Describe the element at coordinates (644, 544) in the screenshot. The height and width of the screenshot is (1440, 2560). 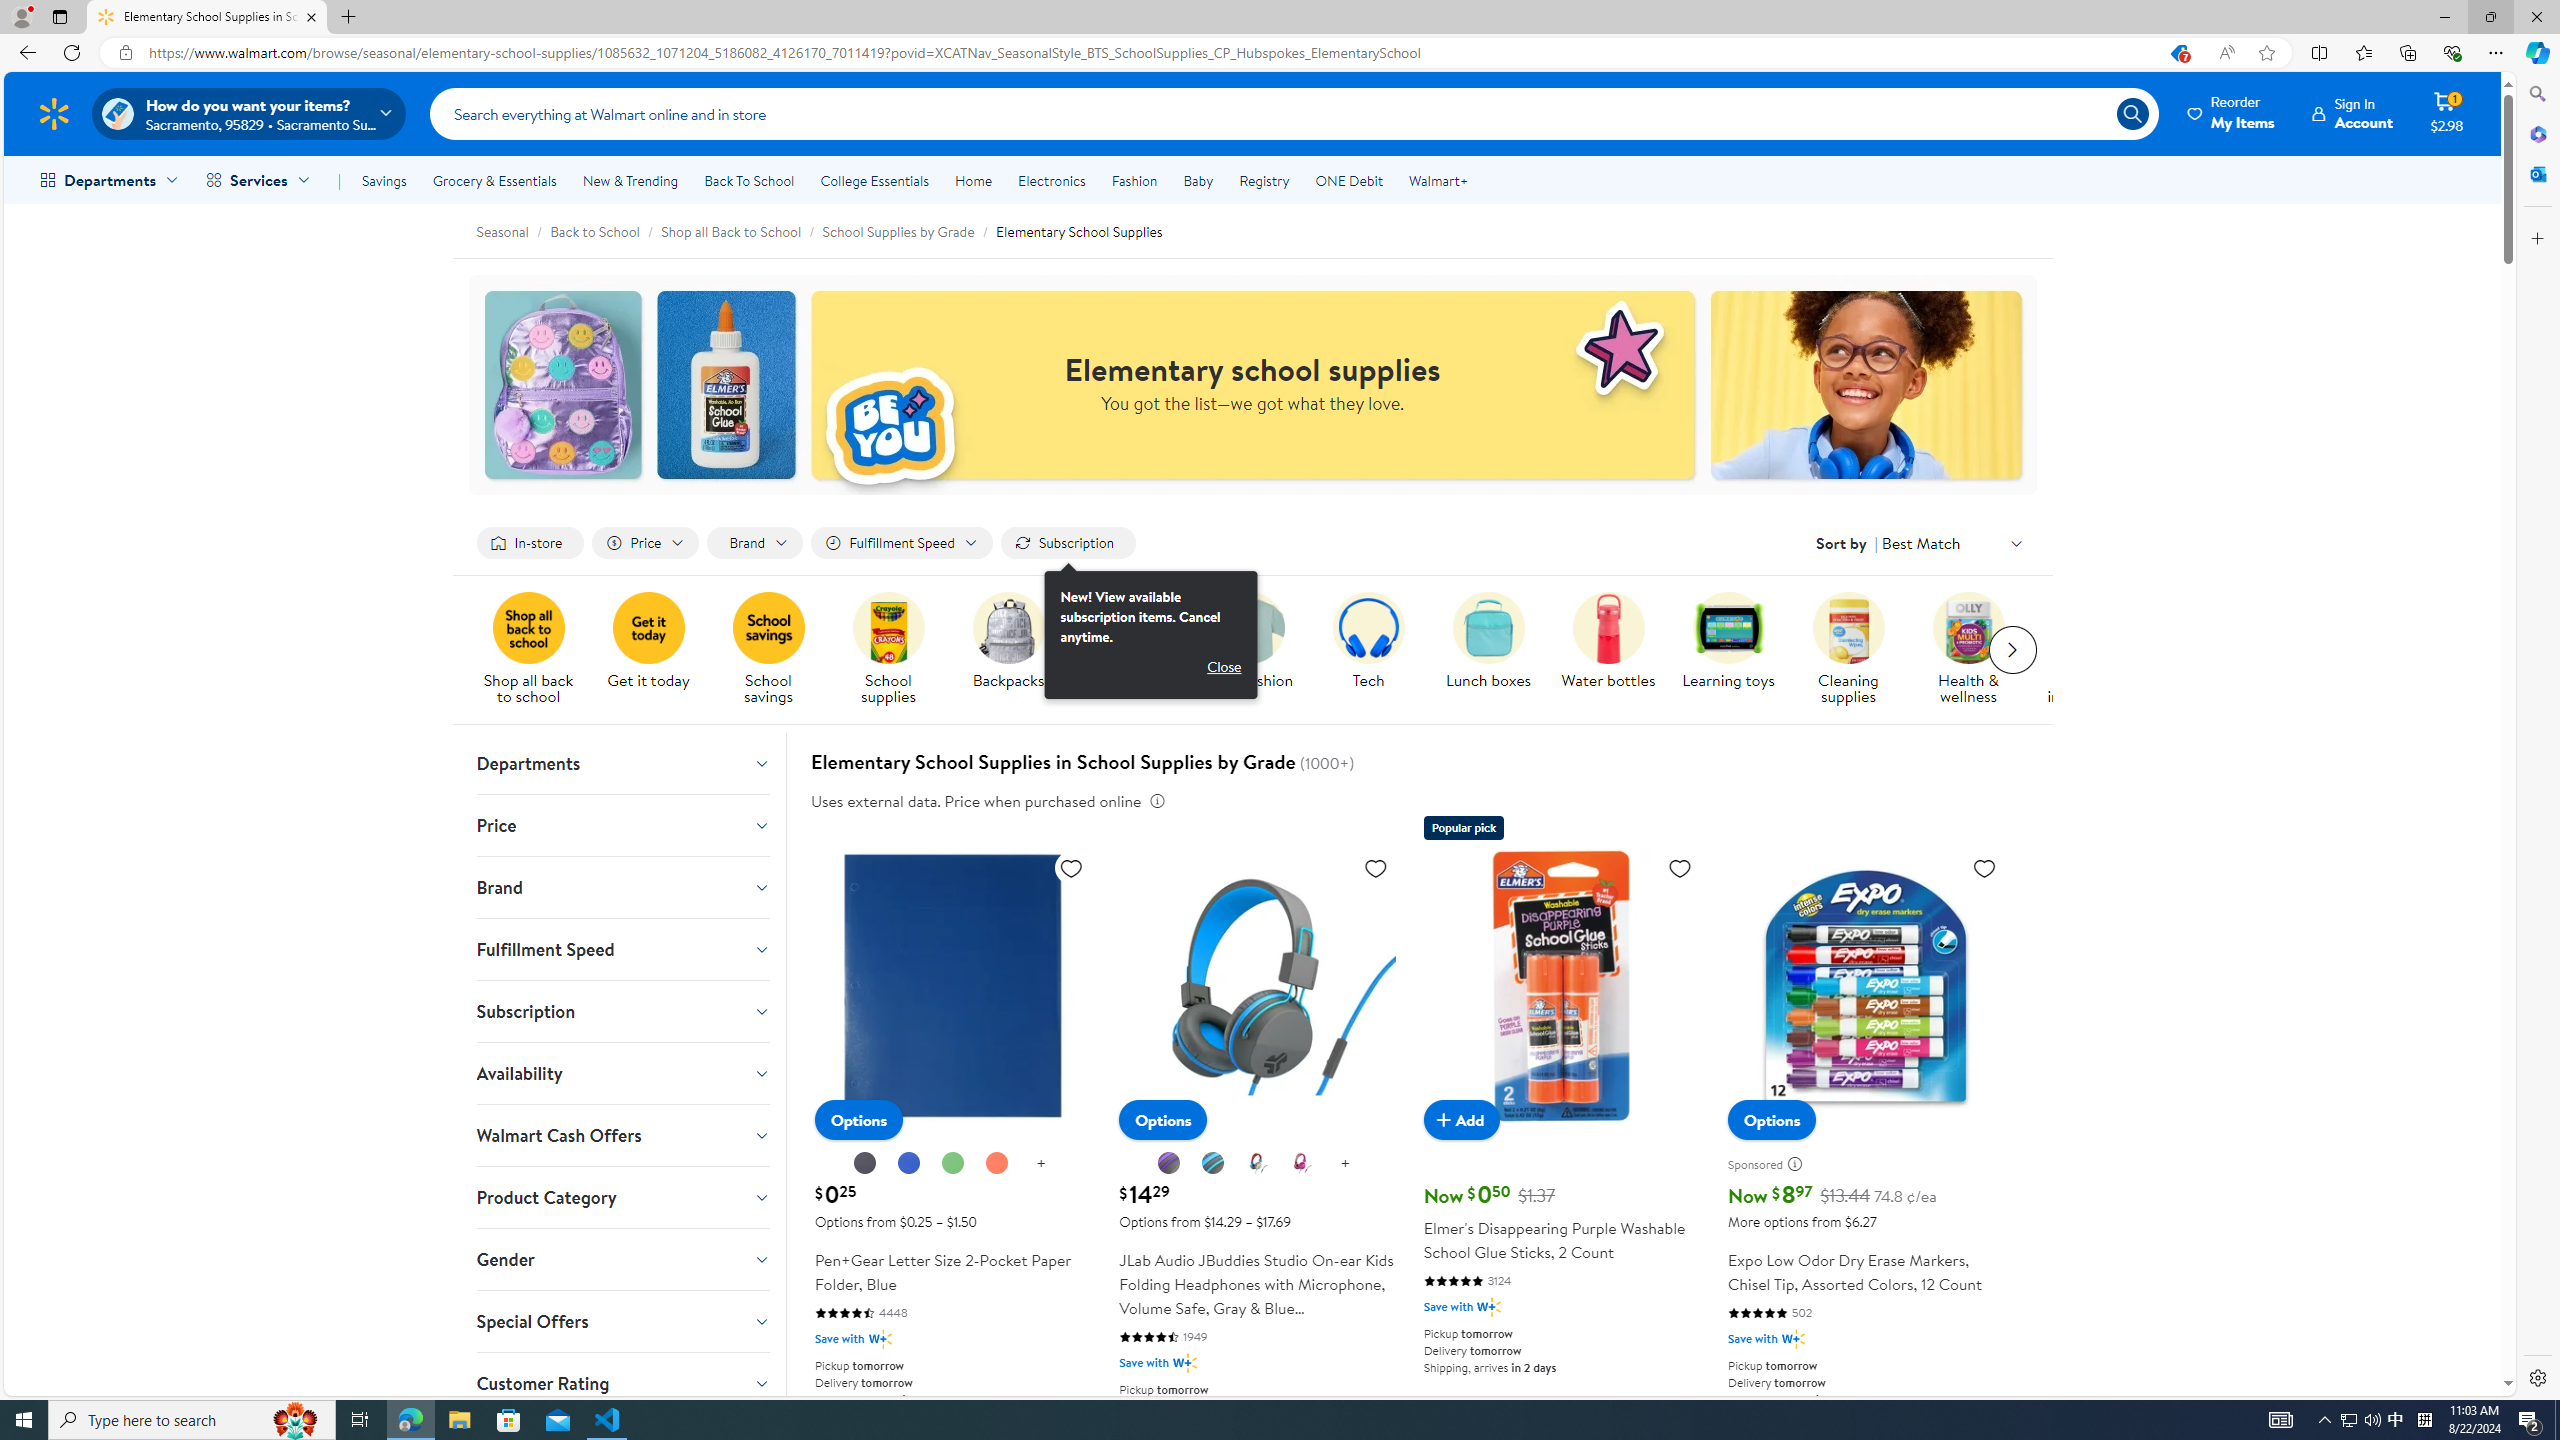
I see `Filter by Price not applied, activate to change` at that location.